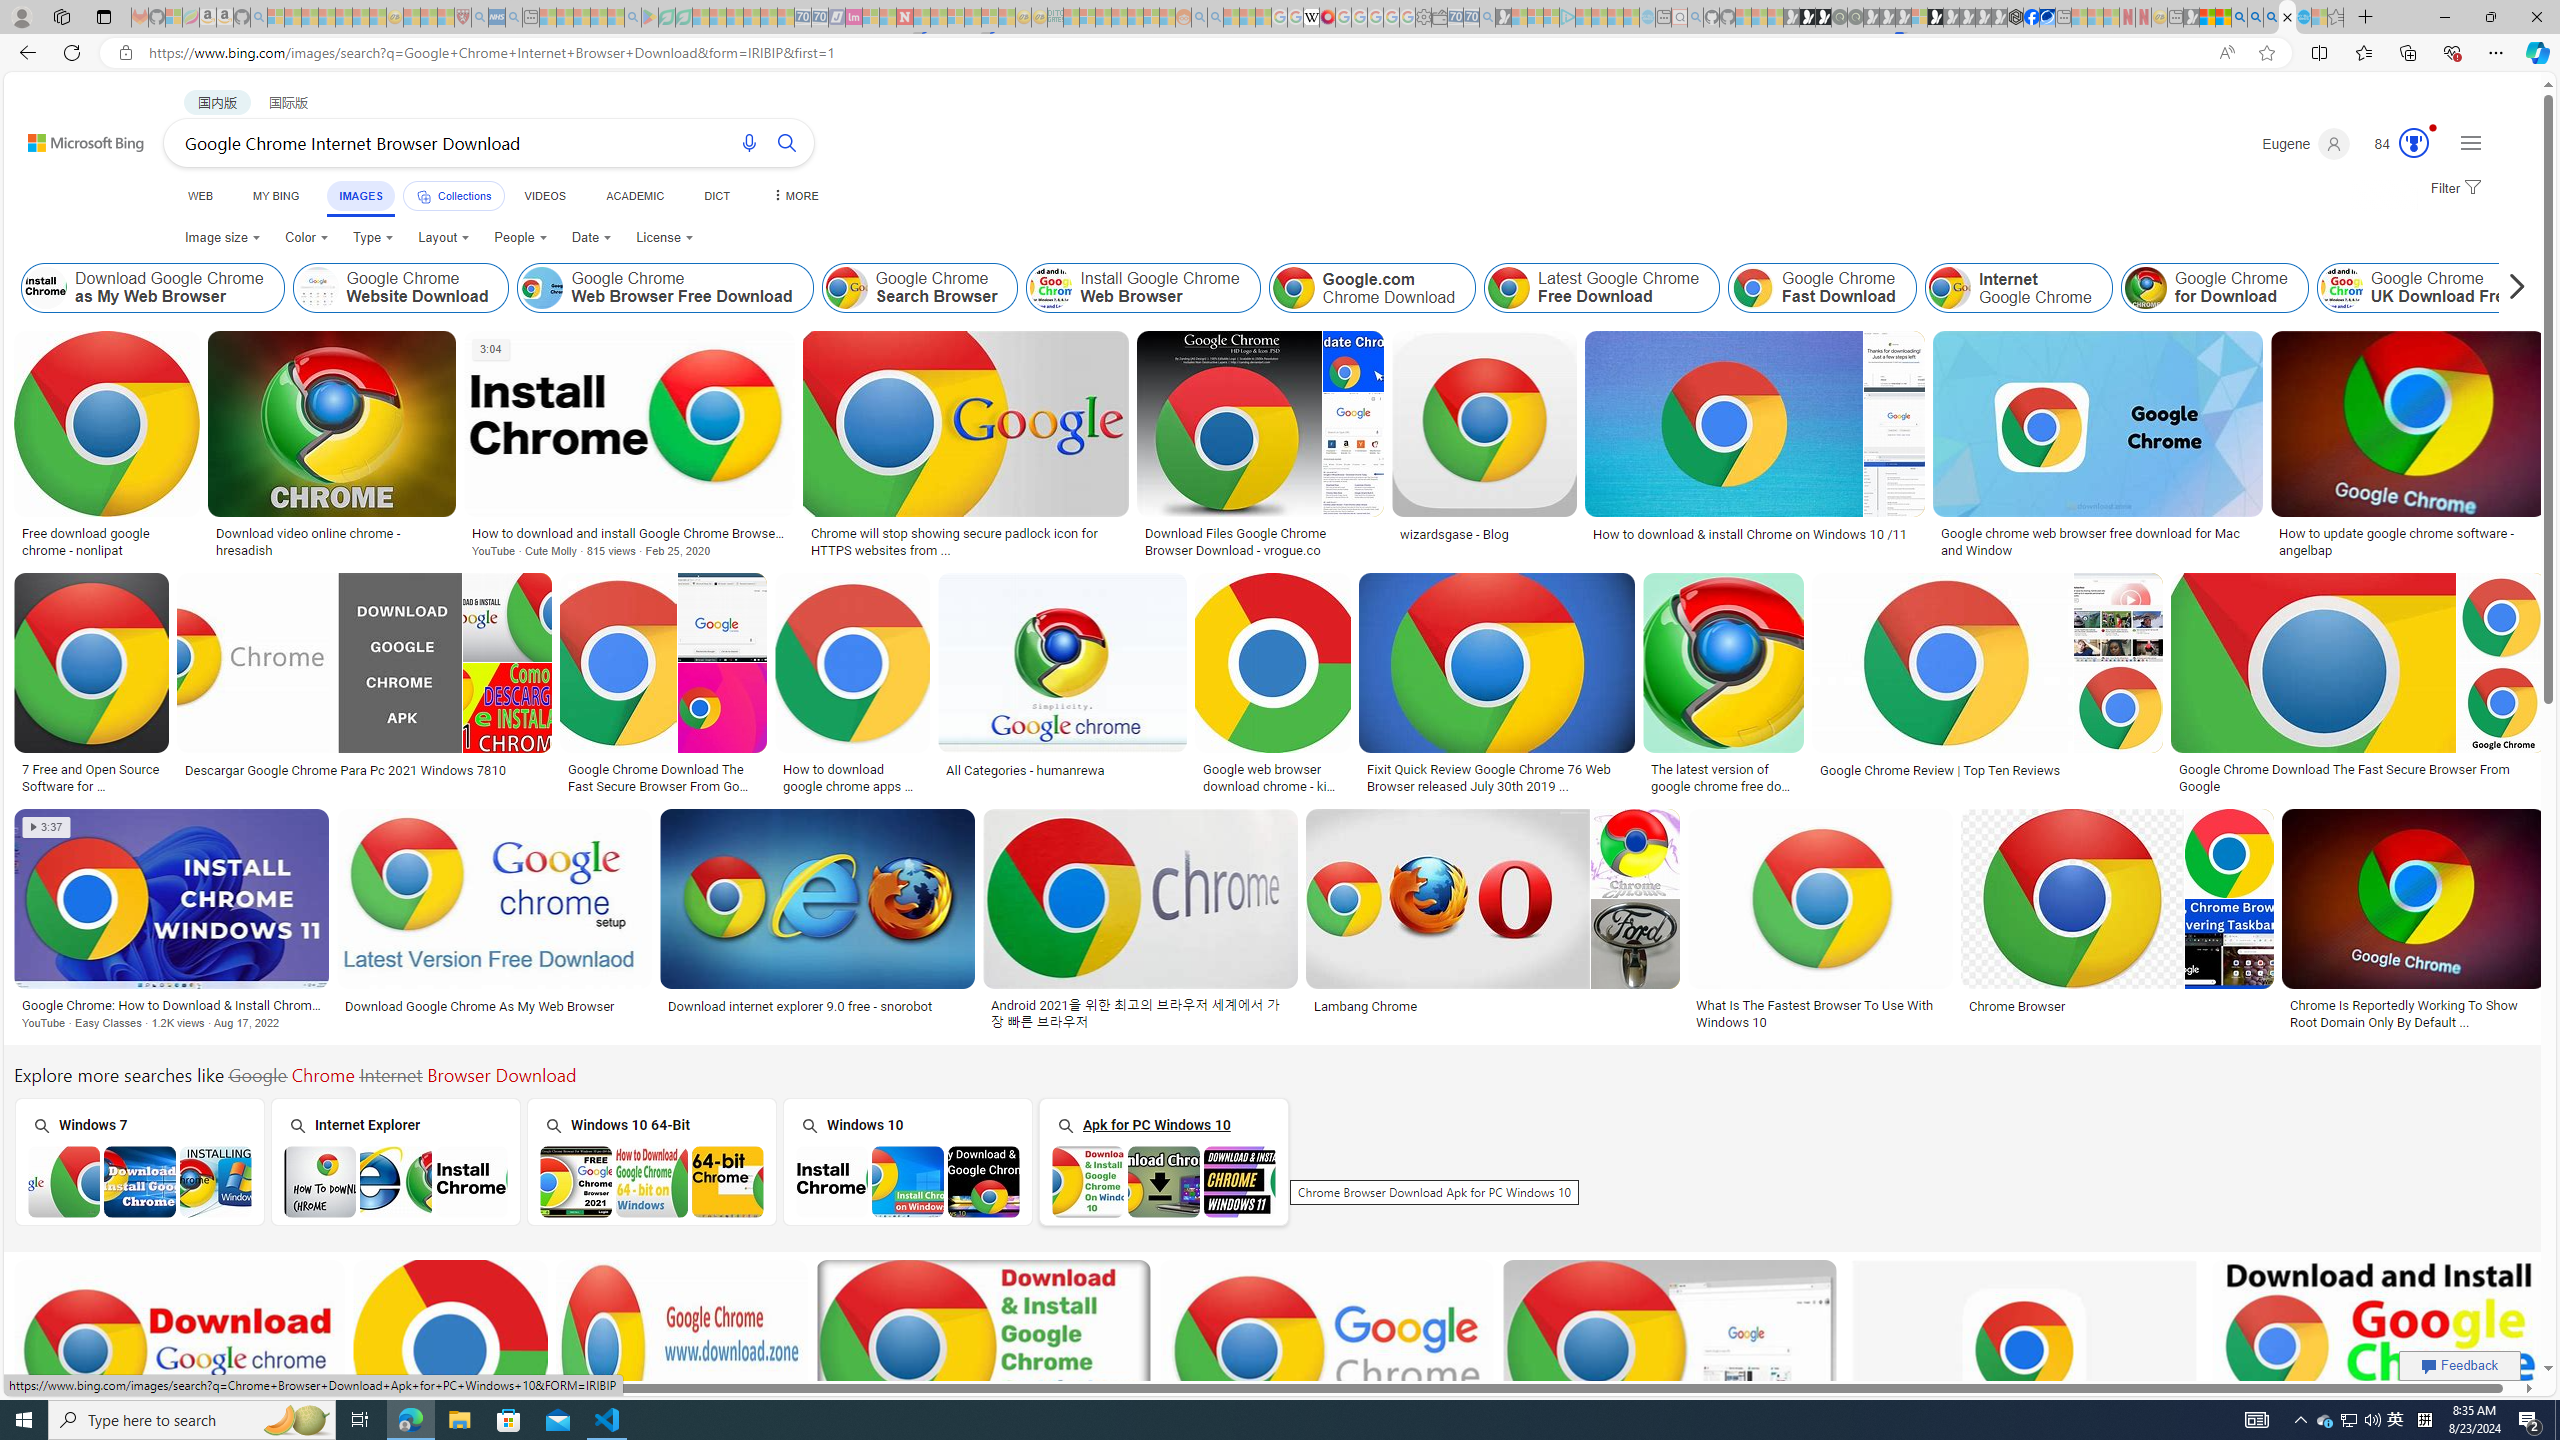  Describe the element at coordinates (1164, 1181) in the screenshot. I see `Chrome Browser Download Apk for PC Windows 10` at that location.